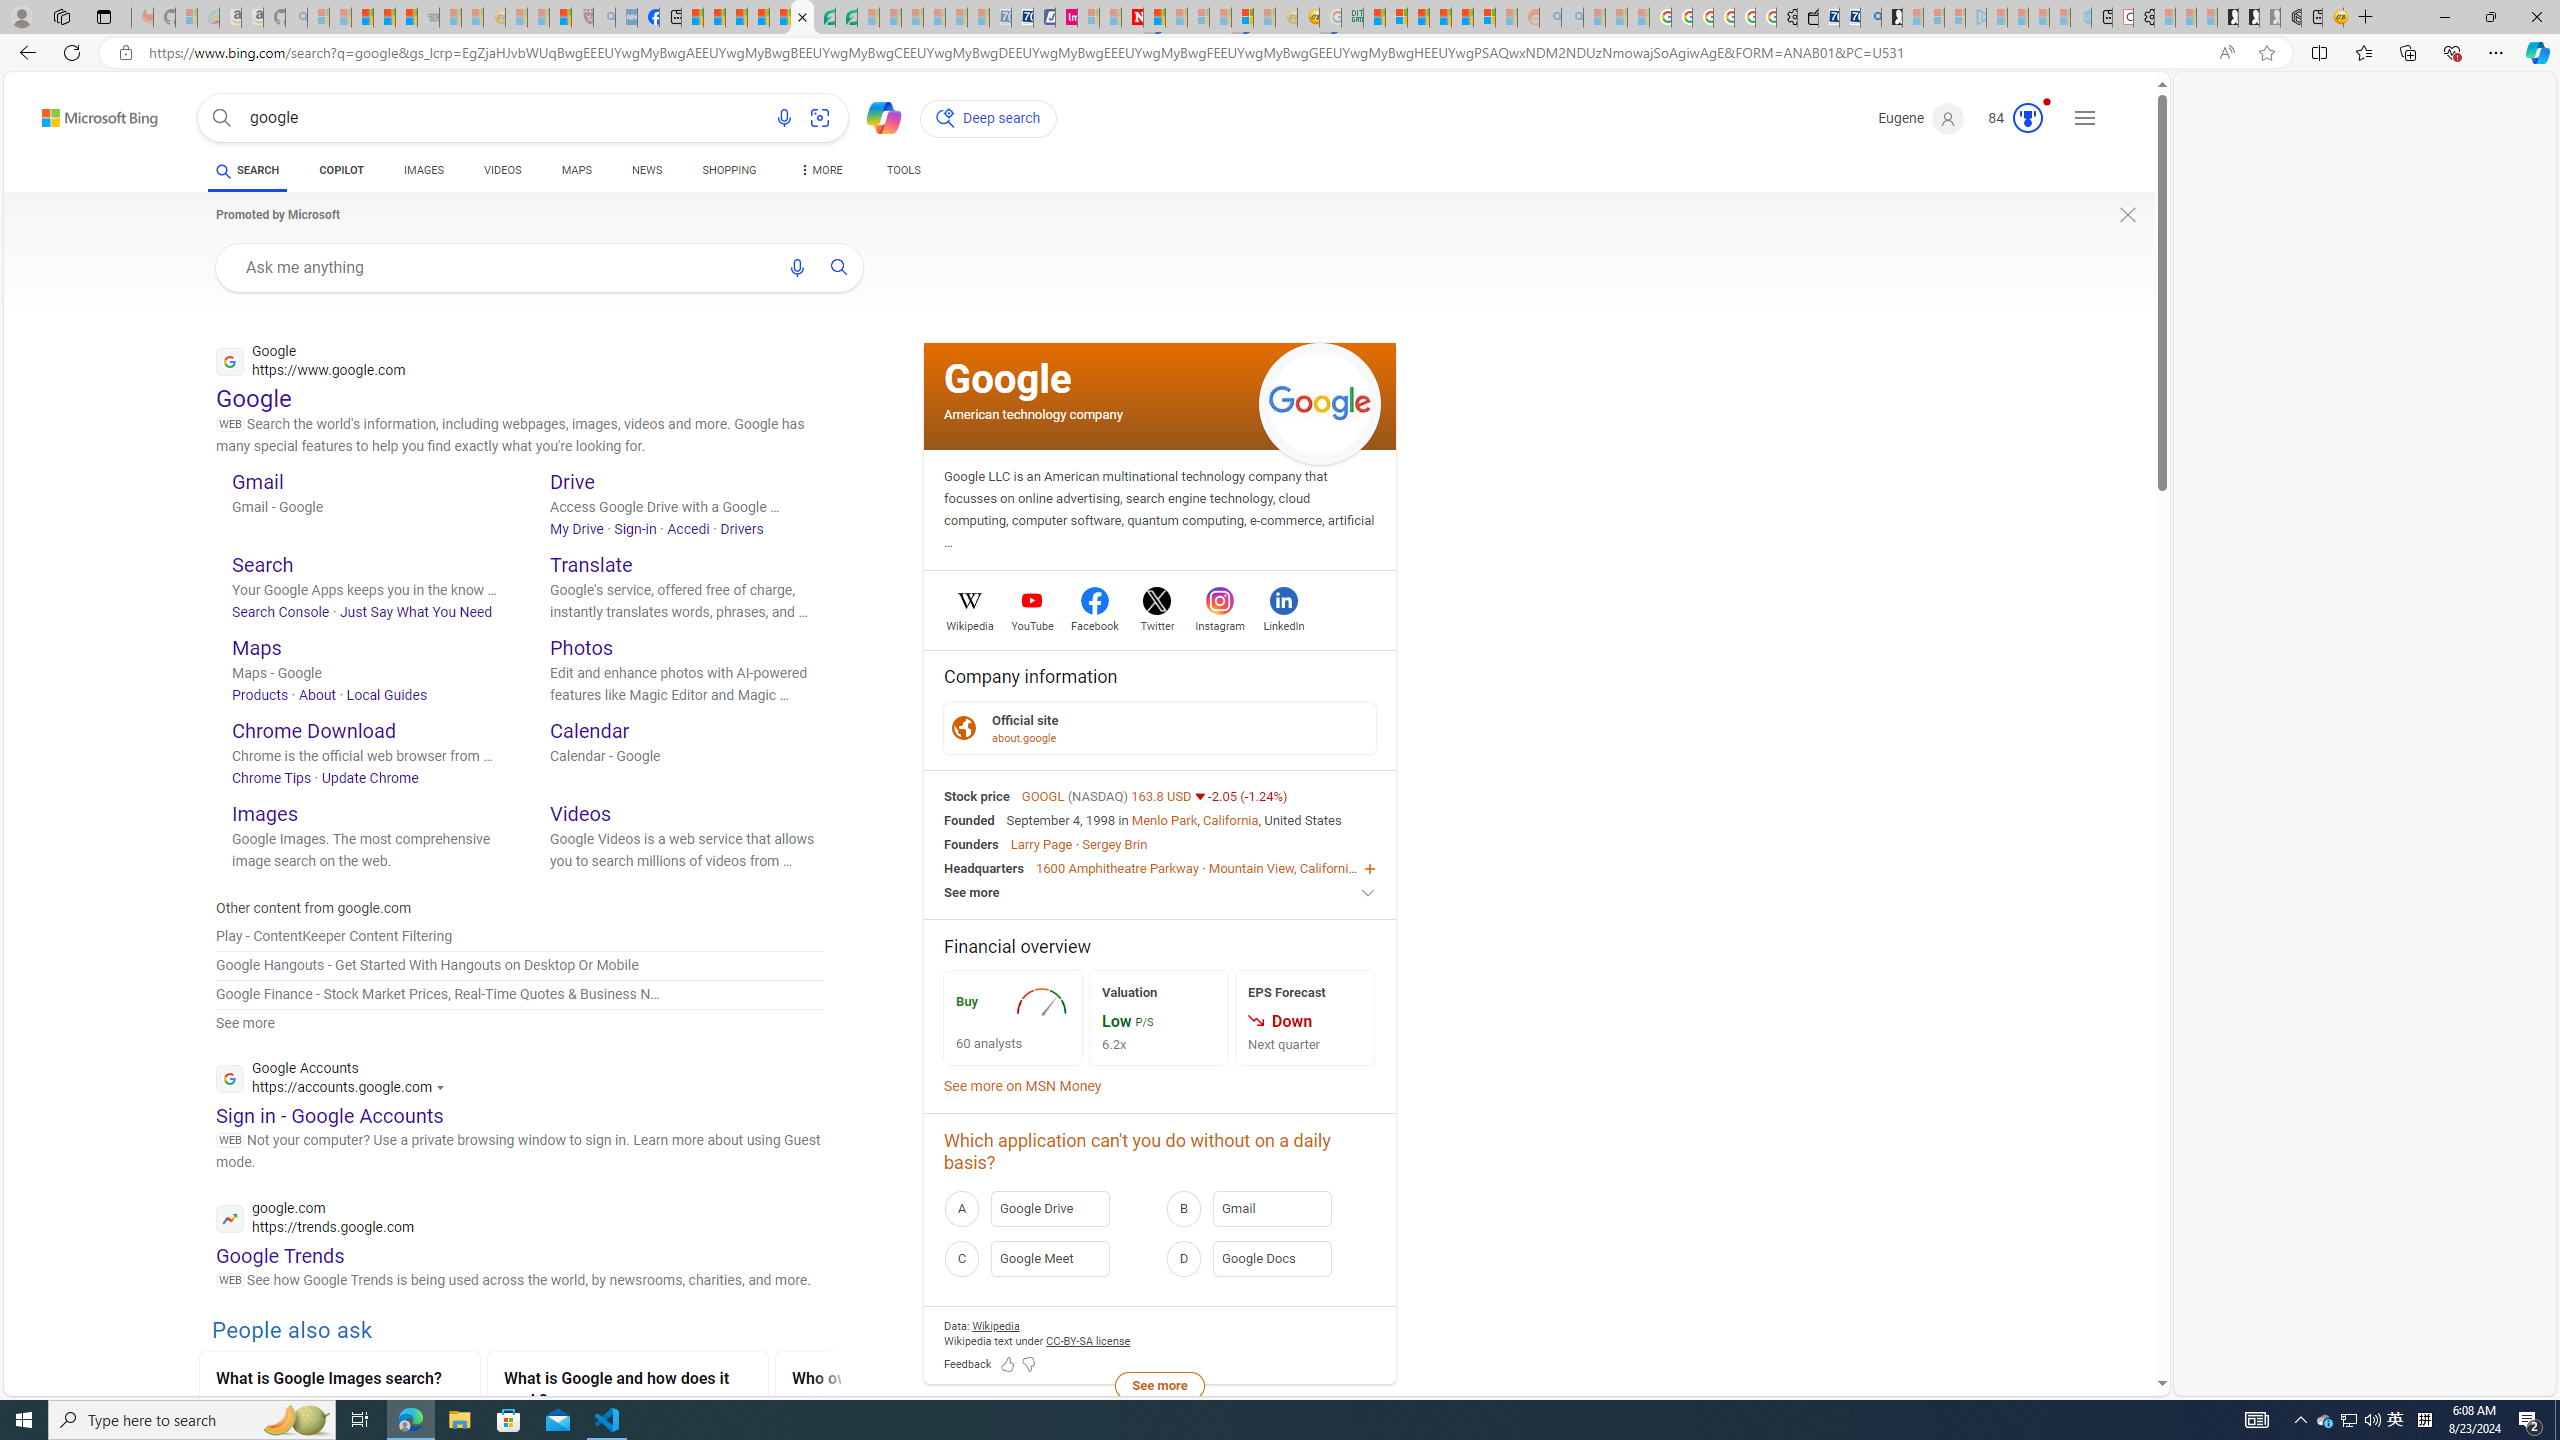 Image resolution: width=2560 pixels, height=1440 pixels. What do you see at coordinates (520, 936) in the screenshot?
I see `Play - ContentKeeper Content Filtering` at bounding box center [520, 936].